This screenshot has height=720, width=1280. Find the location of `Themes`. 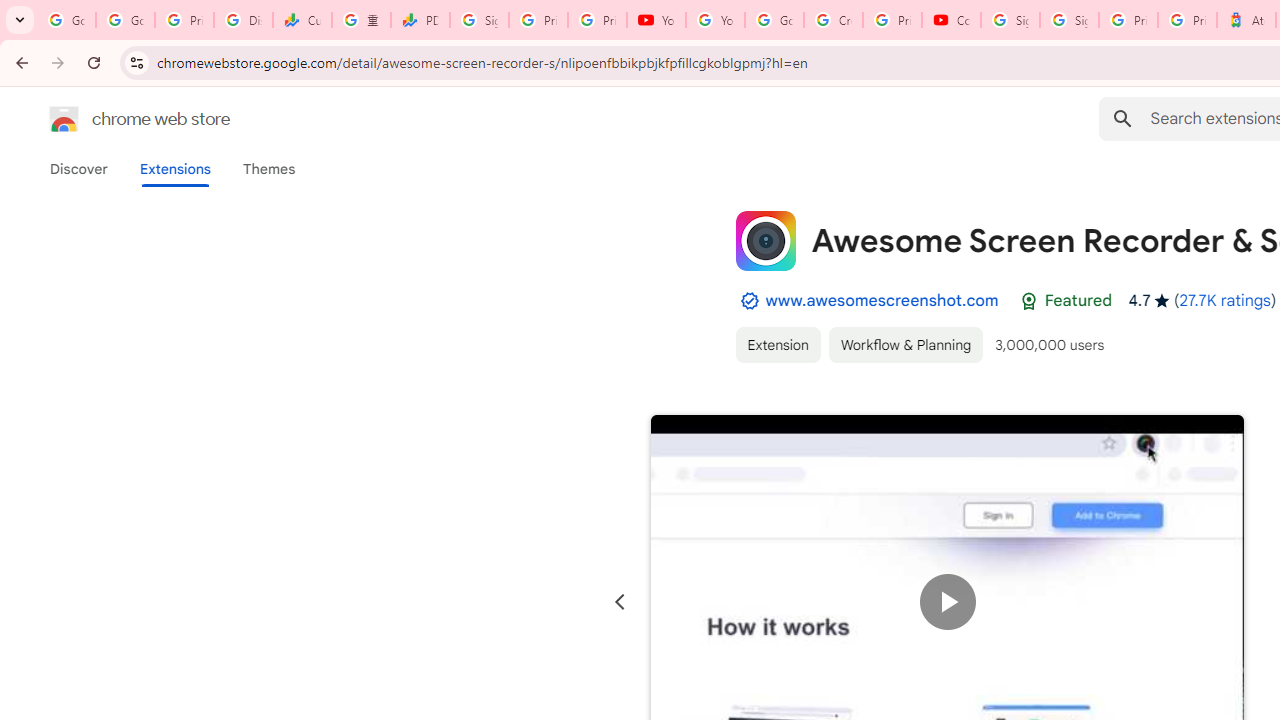

Themes is located at coordinates (269, 169).